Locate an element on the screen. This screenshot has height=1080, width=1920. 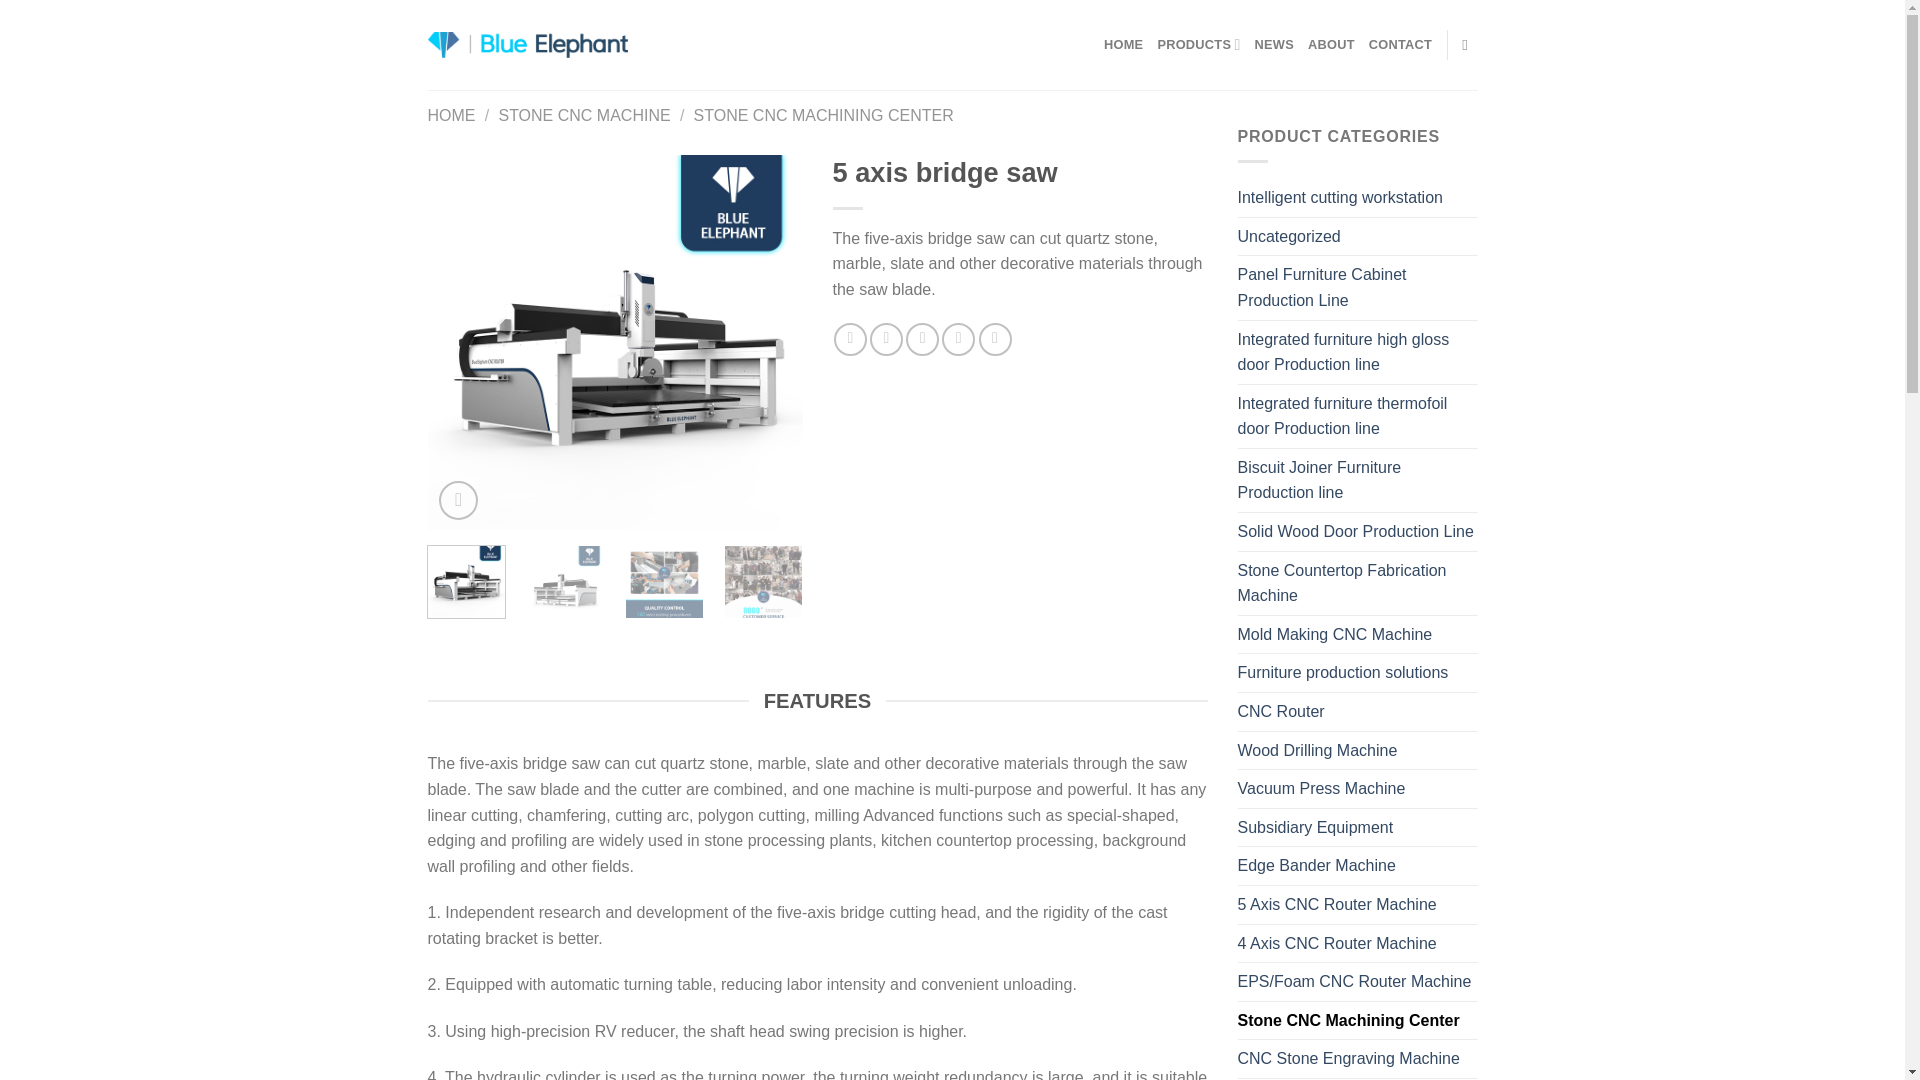
ABOUT is located at coordinates (1331, 44).